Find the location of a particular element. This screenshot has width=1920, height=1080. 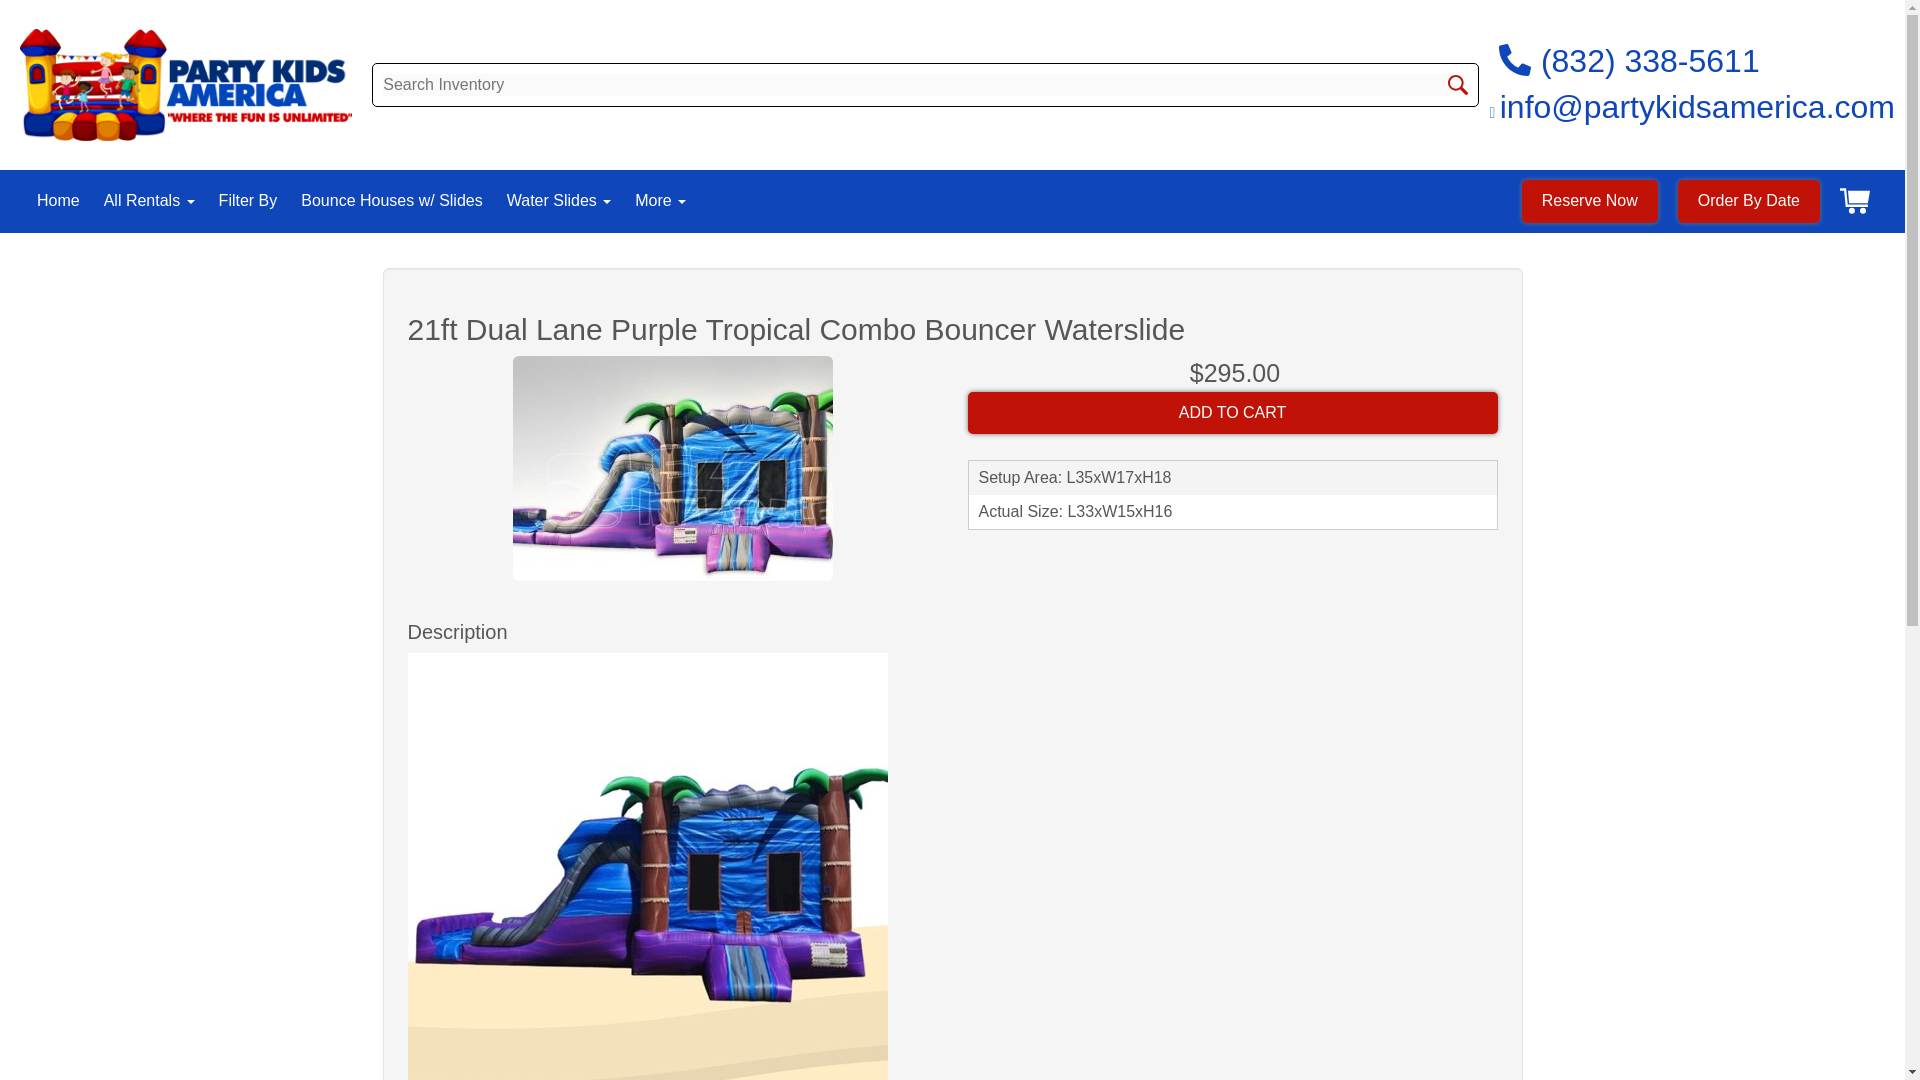

Water Slides is located at coordinates (559, 200).